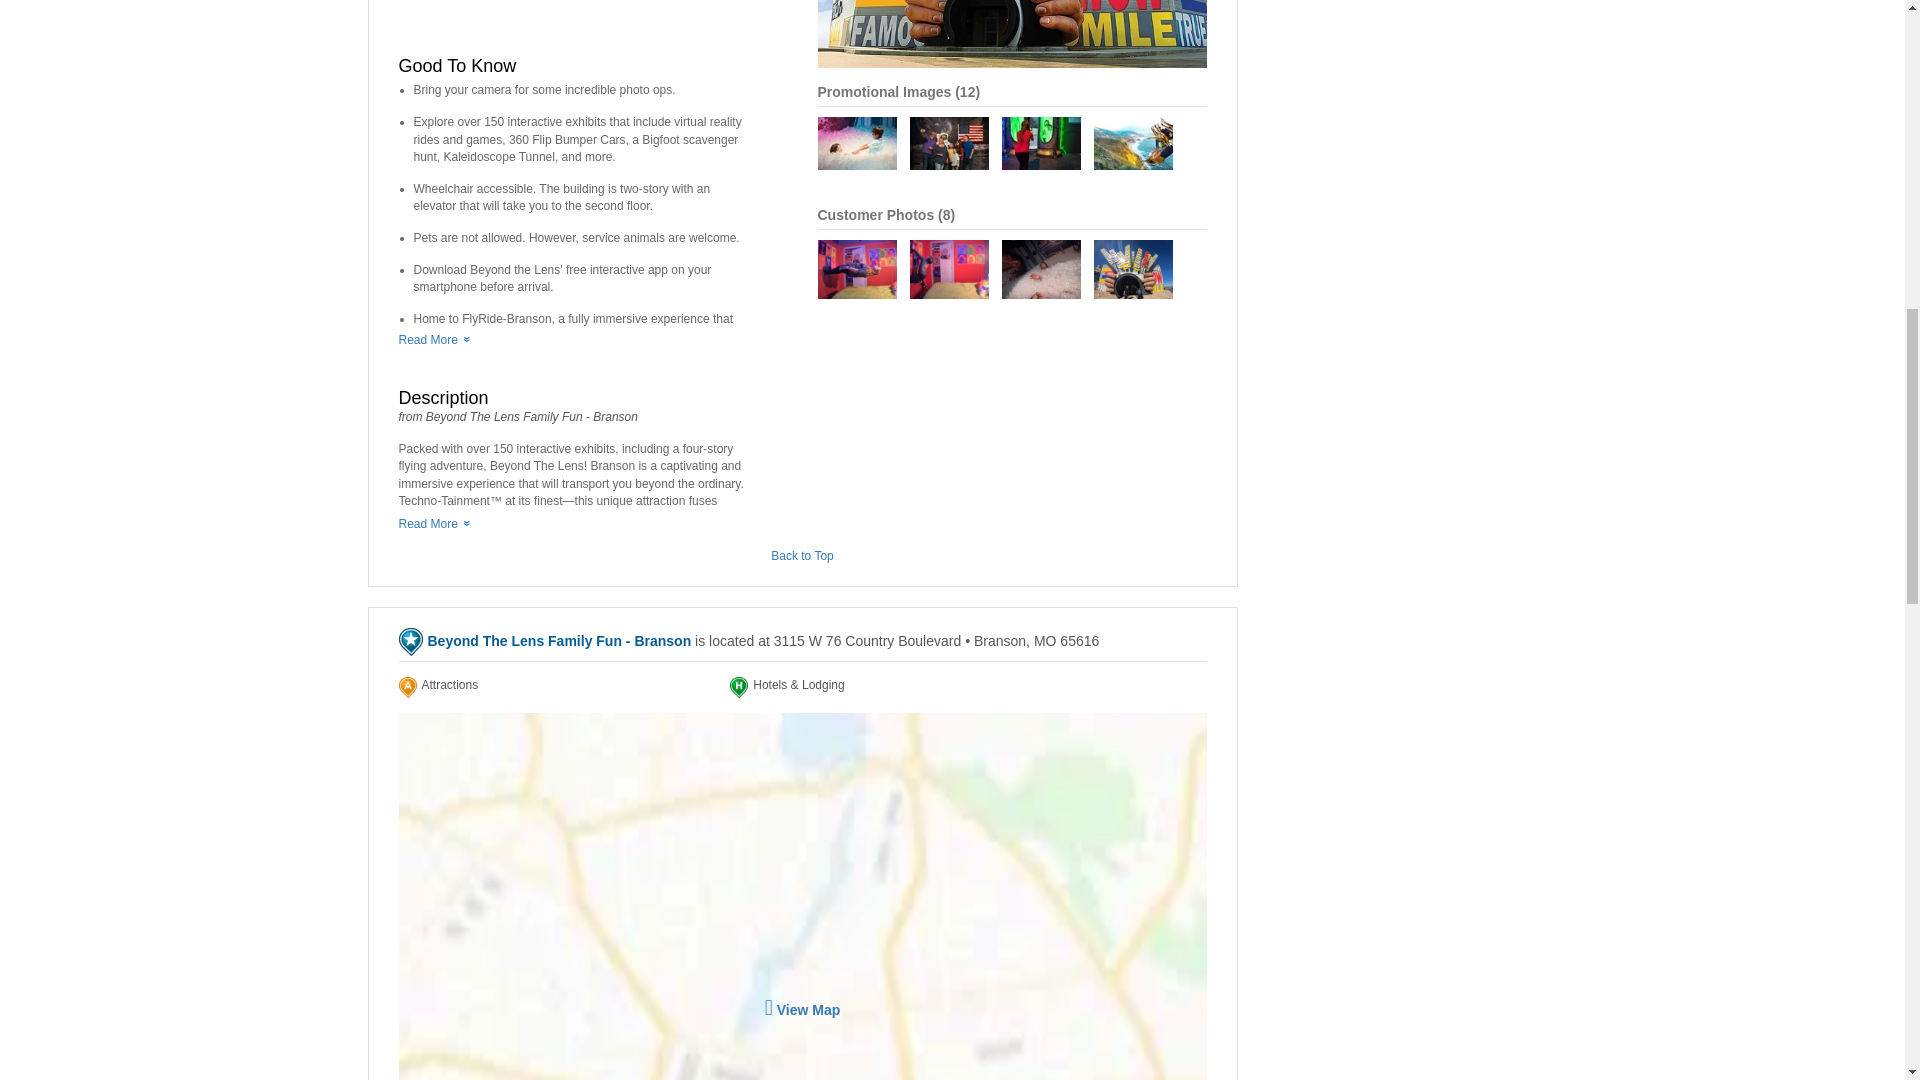  Describe the element at coordinates (432, 339) in the screenshot. I see `Read More` at that location.